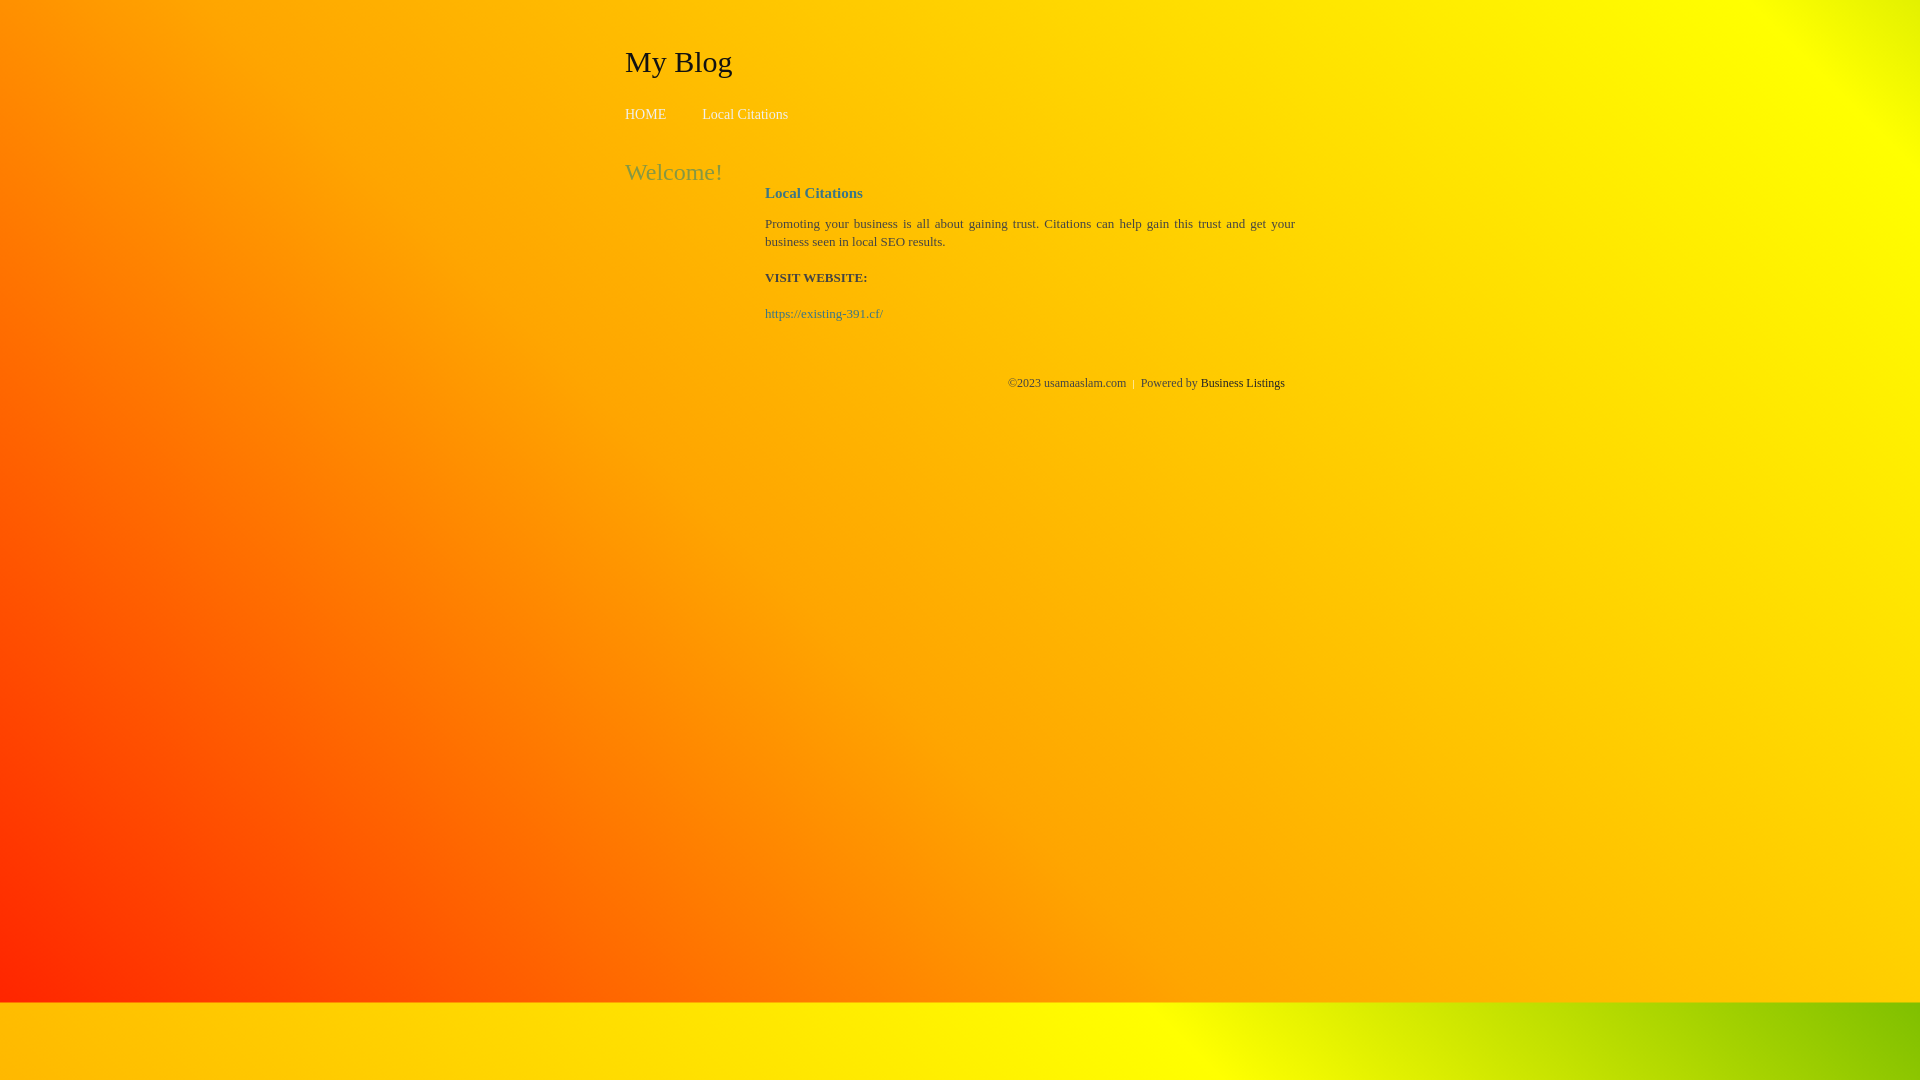 Image resolution: width=1920 pixels, height=1080 pixels. I want to click on Local Citations, so click(745, 114).